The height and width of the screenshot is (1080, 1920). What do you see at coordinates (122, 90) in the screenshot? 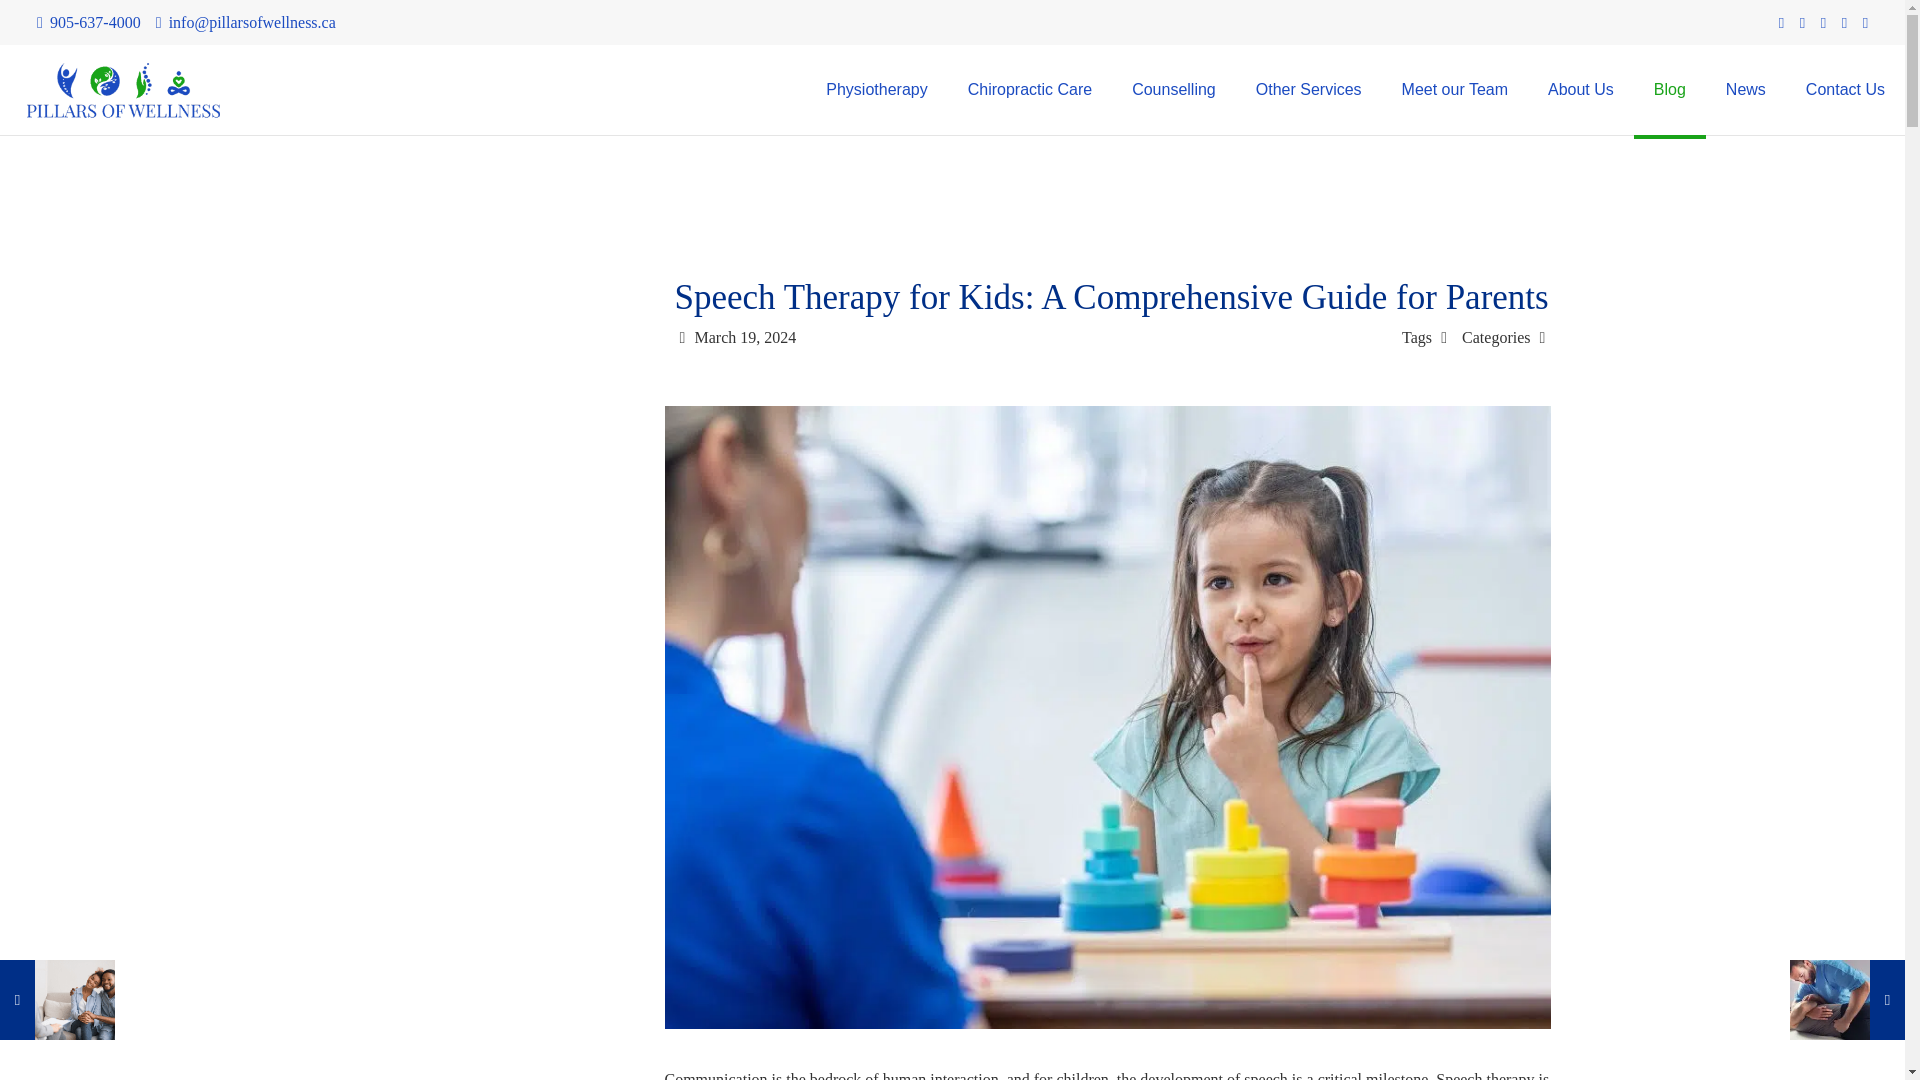
I see `Burlington Physiotherapy, Chiropractic, Occupational Therapy` at bounding box center [122, 90].